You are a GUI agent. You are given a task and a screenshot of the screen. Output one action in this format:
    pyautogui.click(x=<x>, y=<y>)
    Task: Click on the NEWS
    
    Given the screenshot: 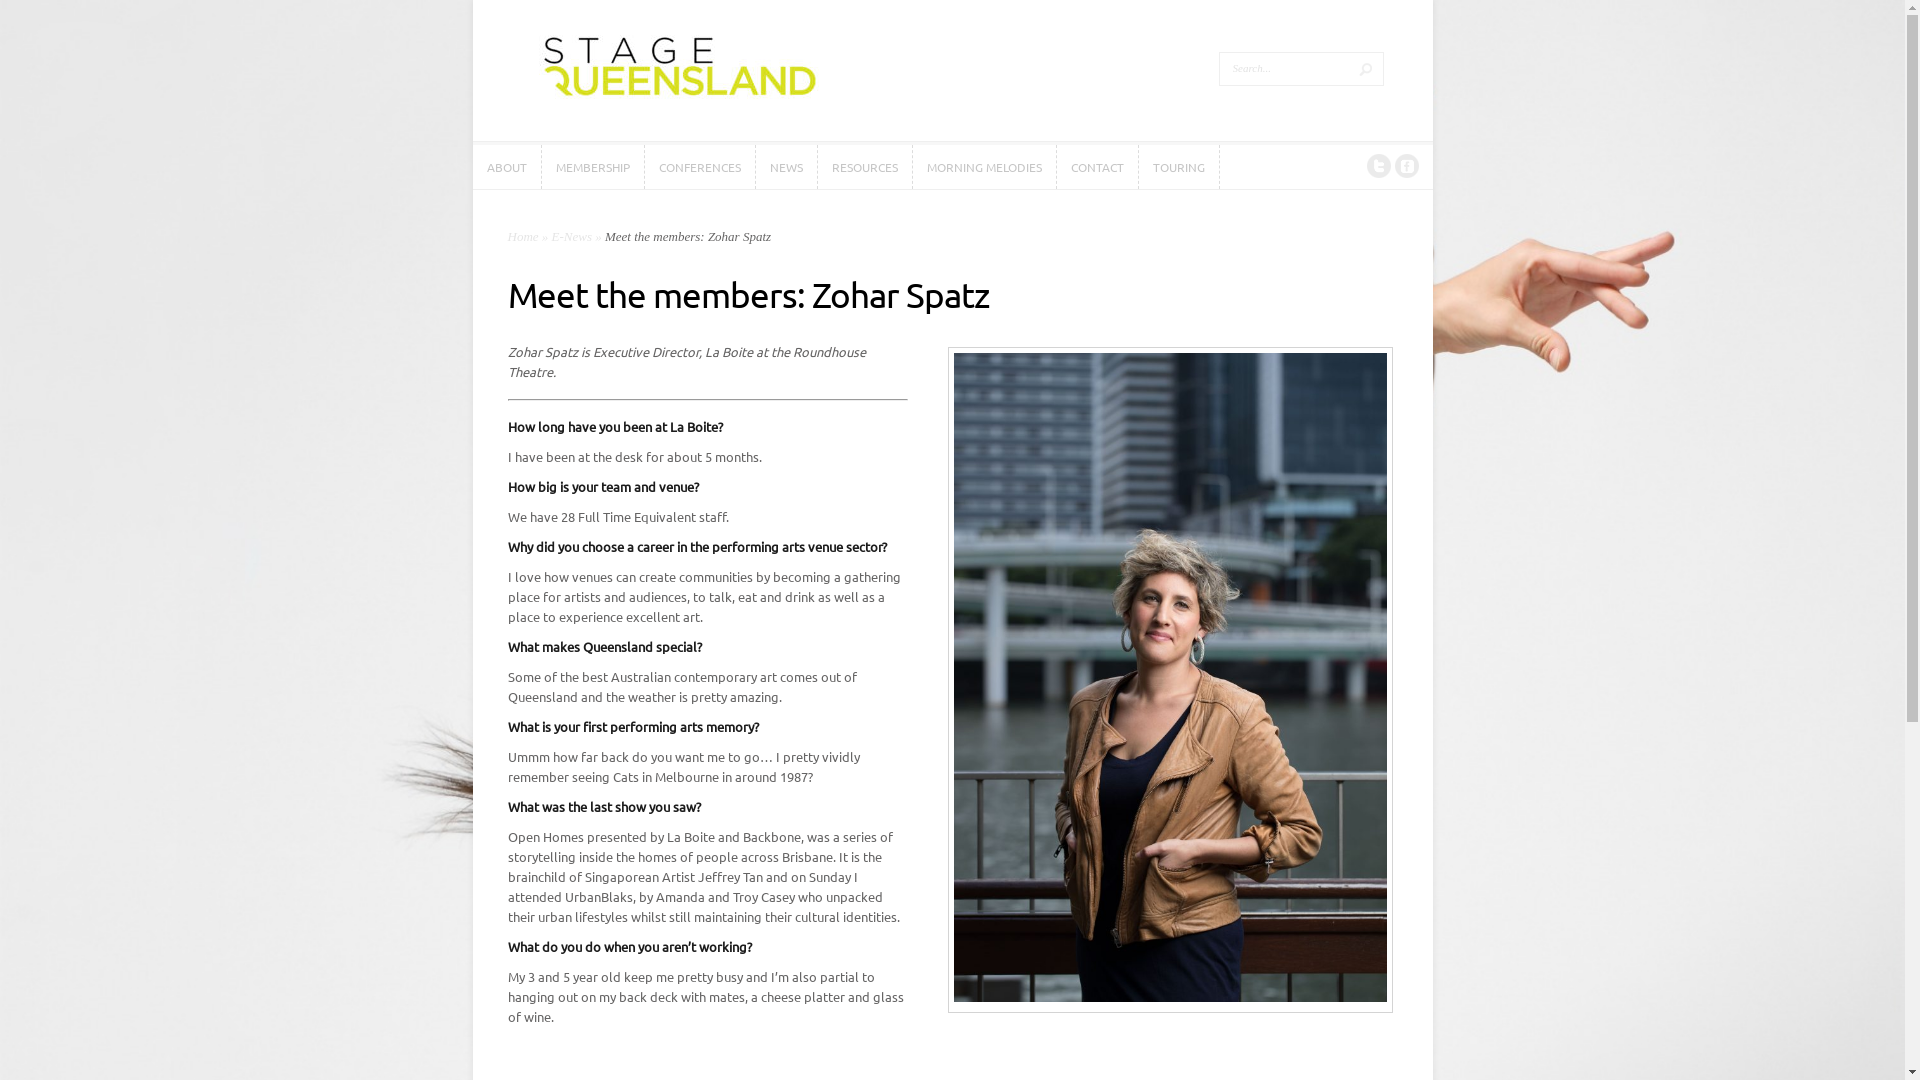 What is the action you would take?
    pyautogui.click(x=786, y=167)
    